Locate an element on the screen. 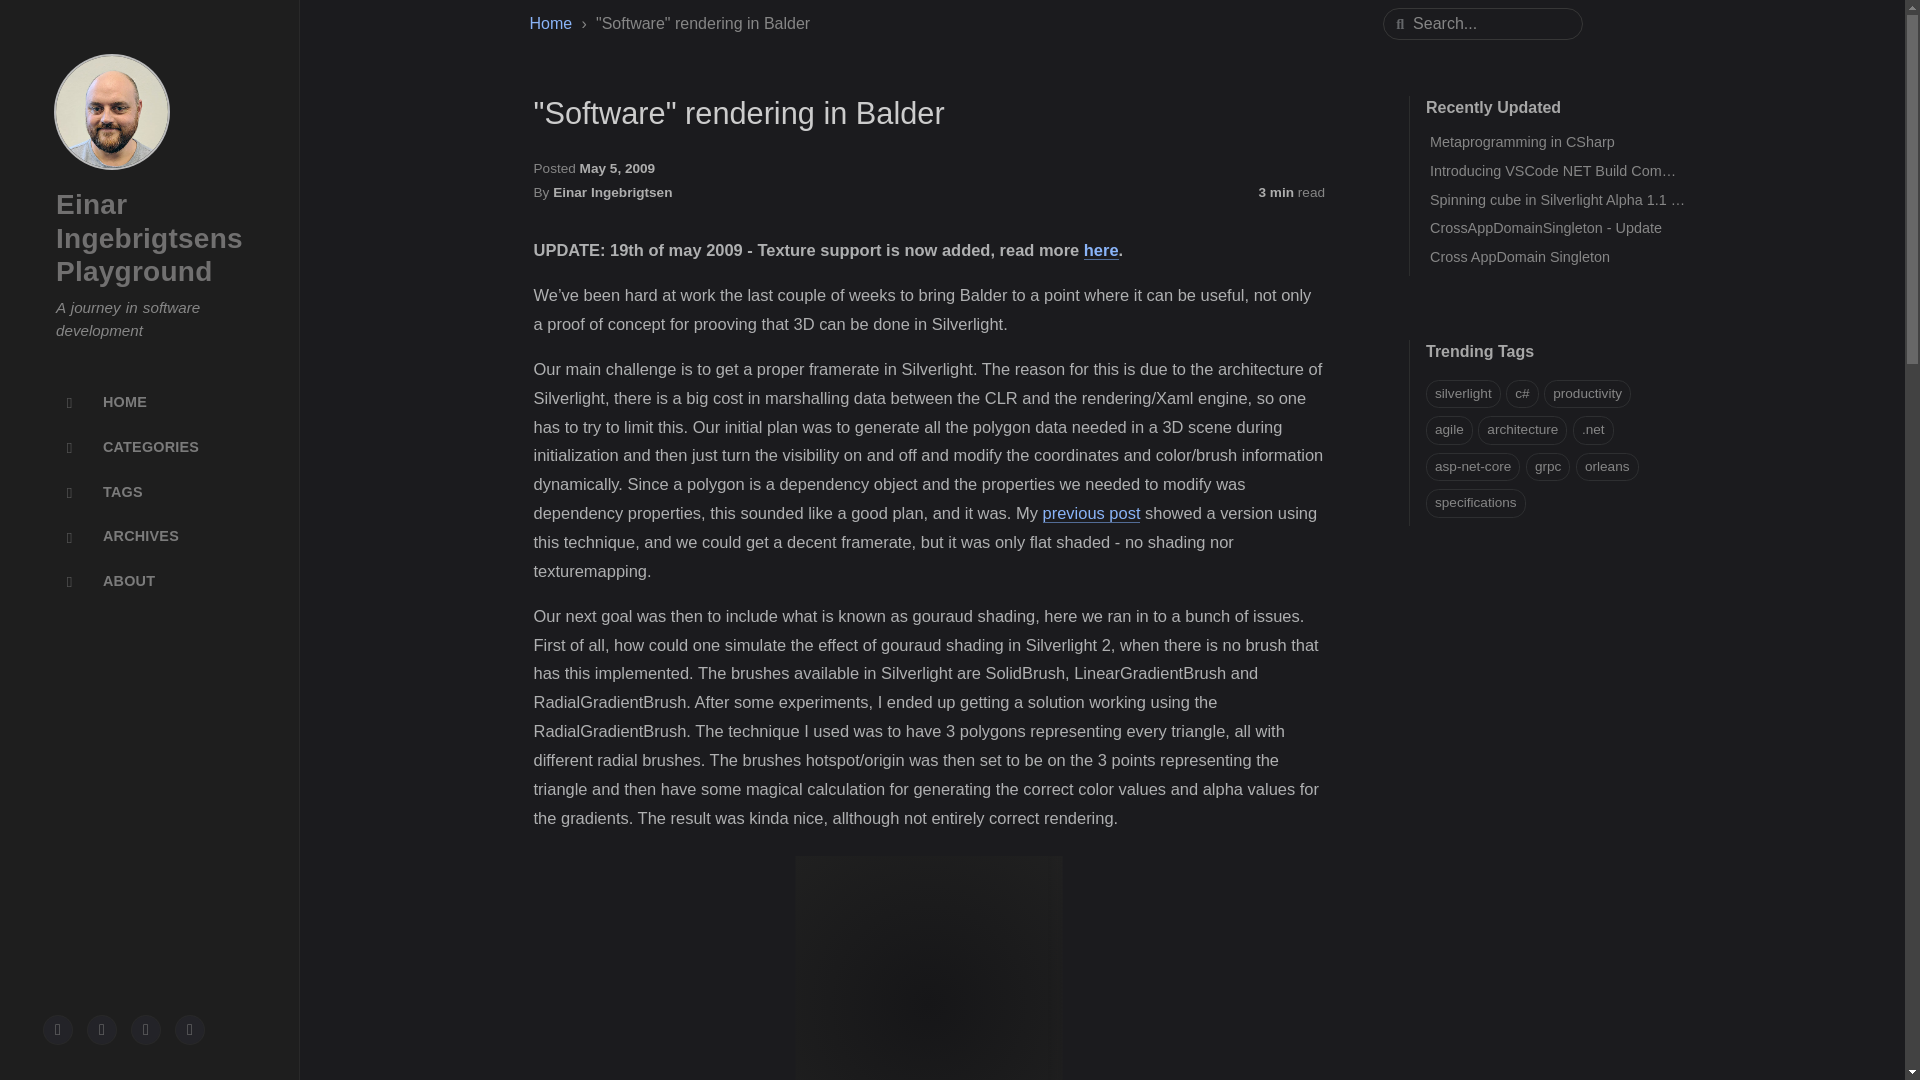  TAGS is located at coordinates (150, 492).